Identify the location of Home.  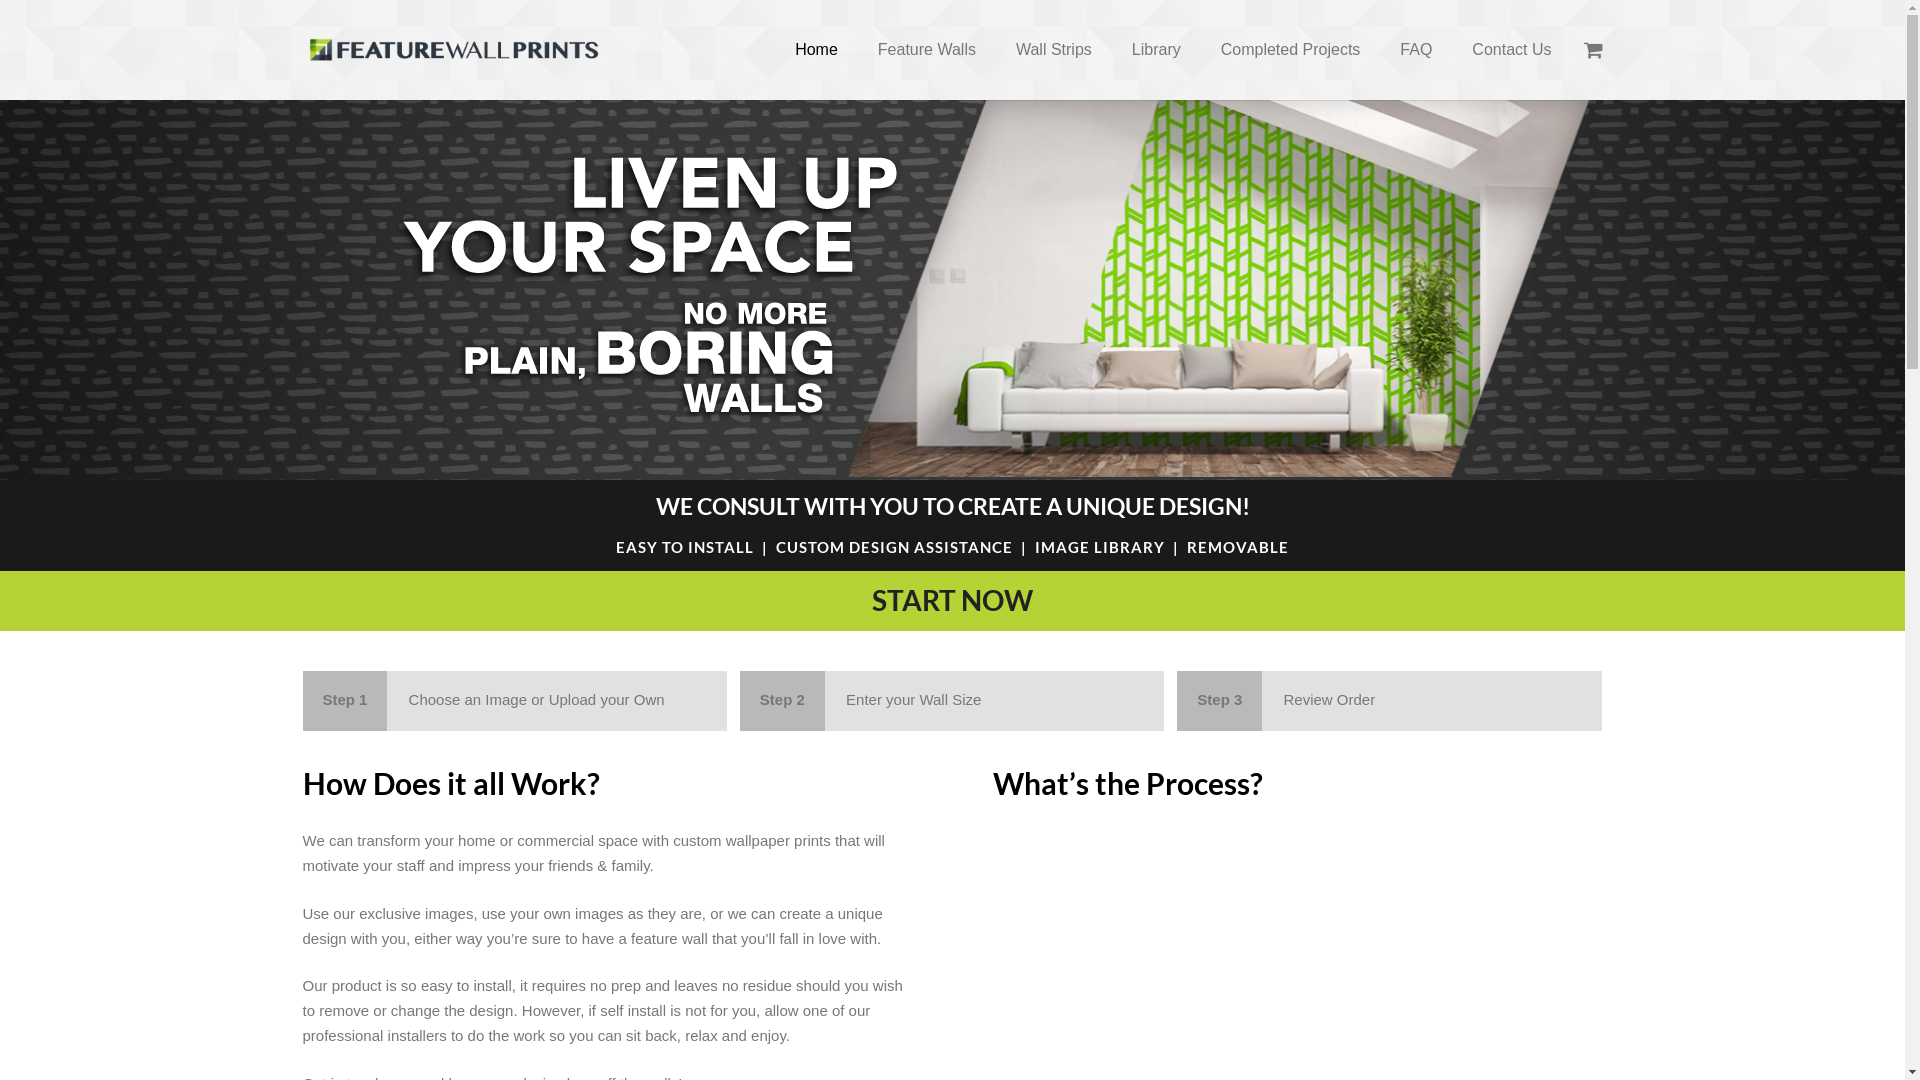
(816, 50).